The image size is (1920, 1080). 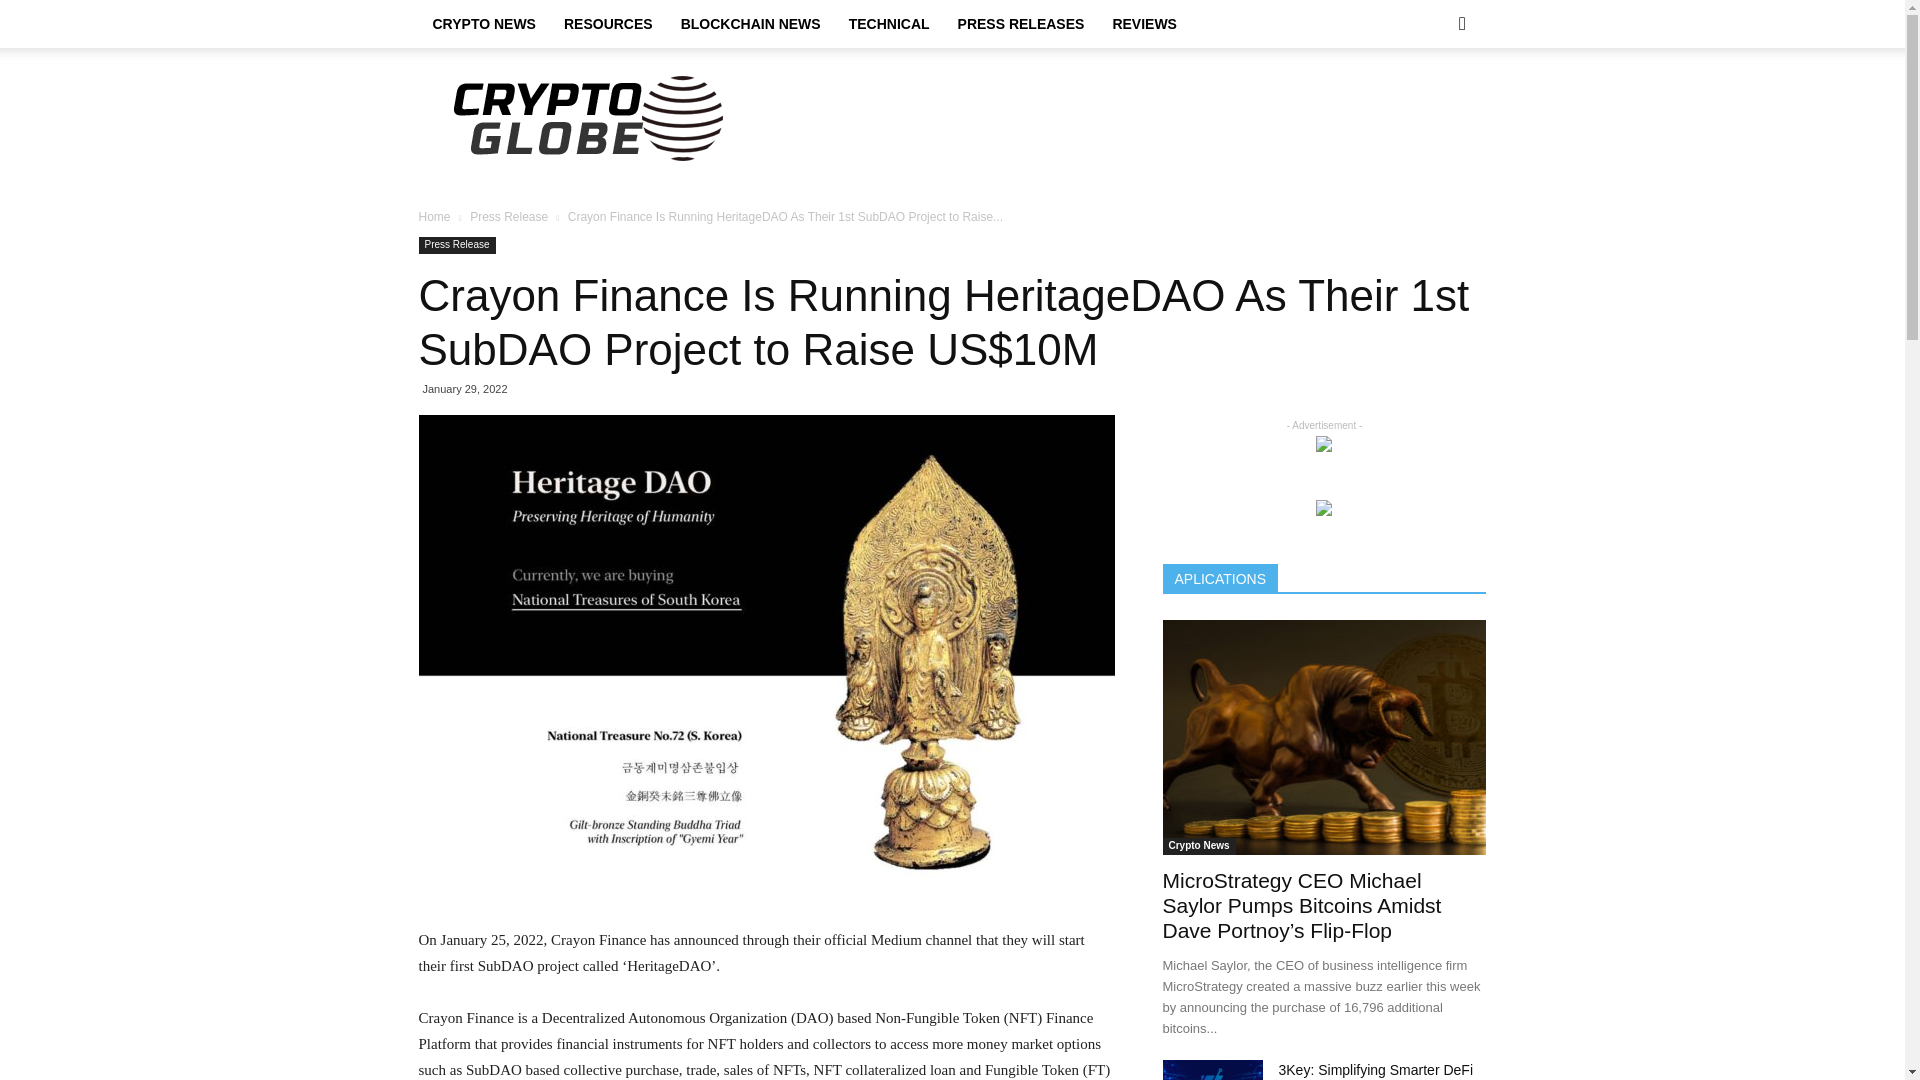 What do you see at coordinates (1144, 24) in the screenshot?
I see `REVIEWS` at bounding box center [1144, 24].